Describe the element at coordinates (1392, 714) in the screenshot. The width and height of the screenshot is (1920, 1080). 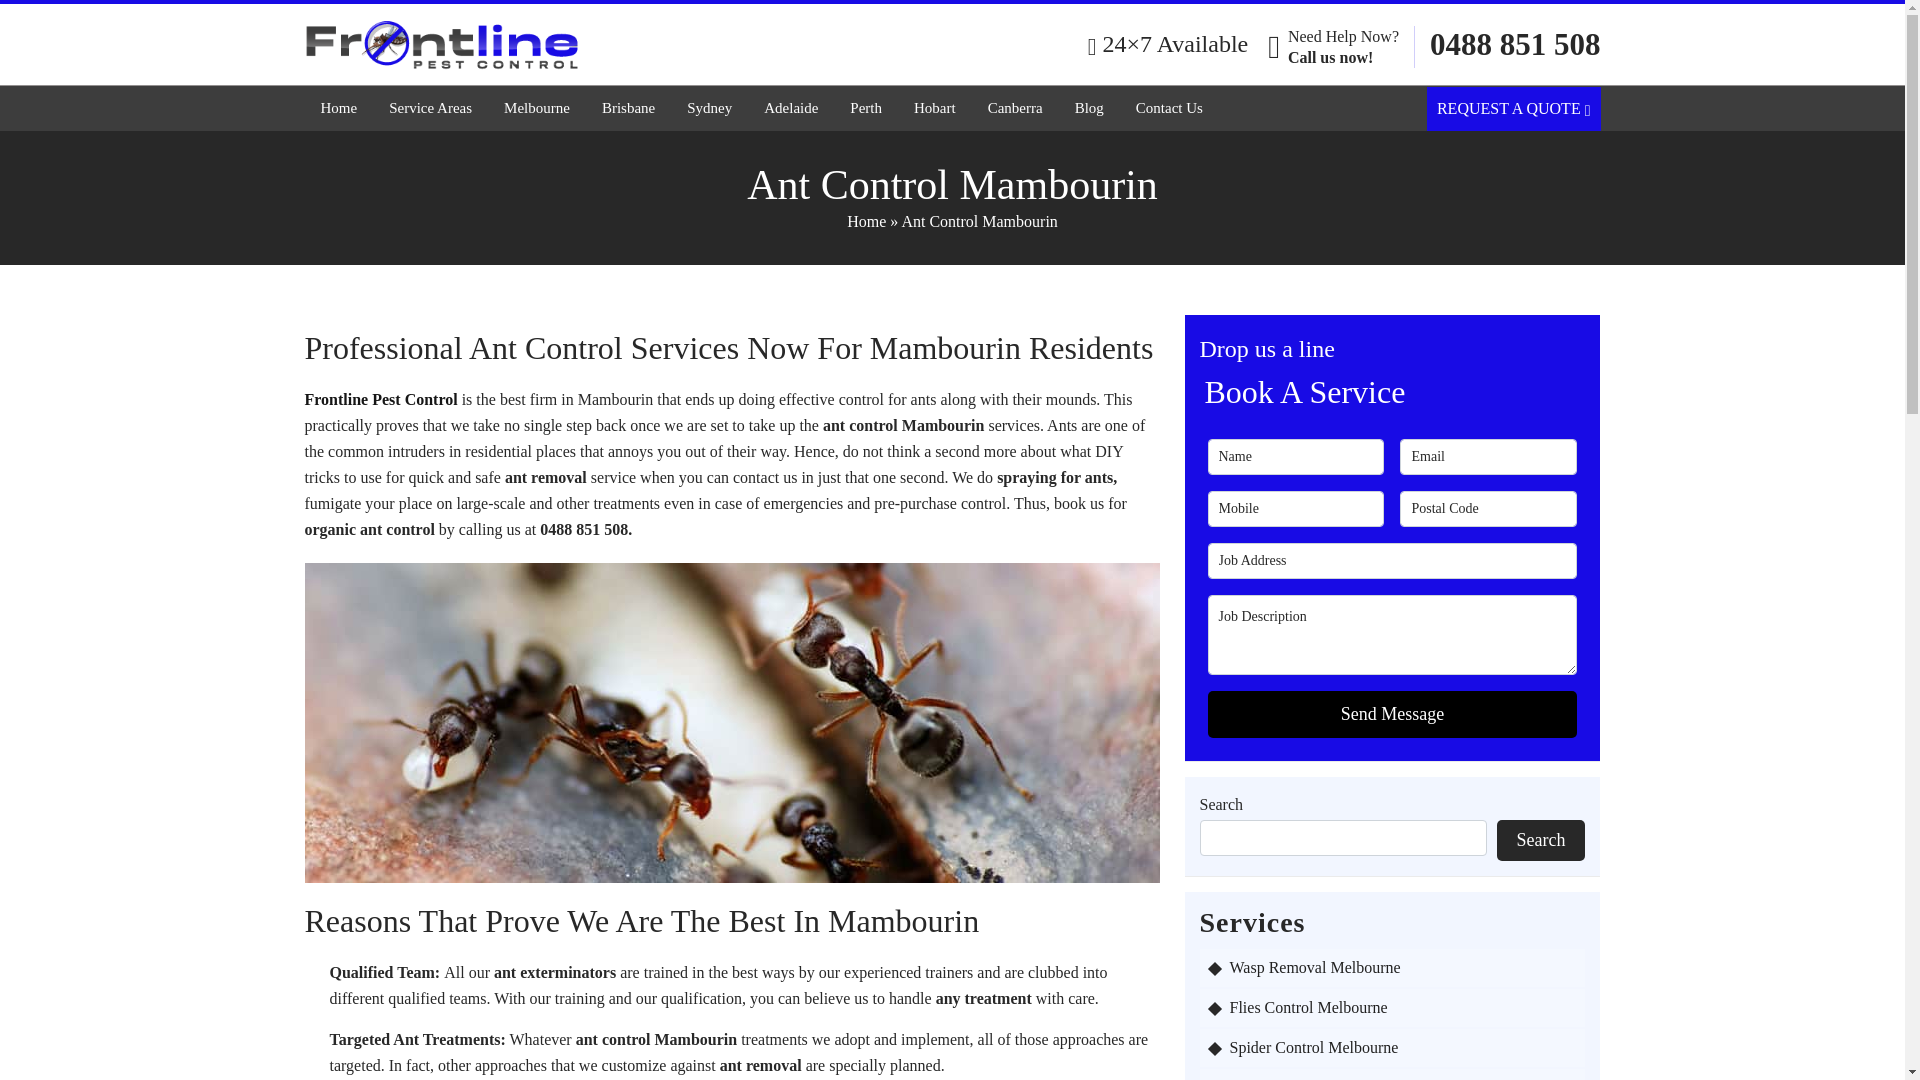
I see `Send Message` at that location.